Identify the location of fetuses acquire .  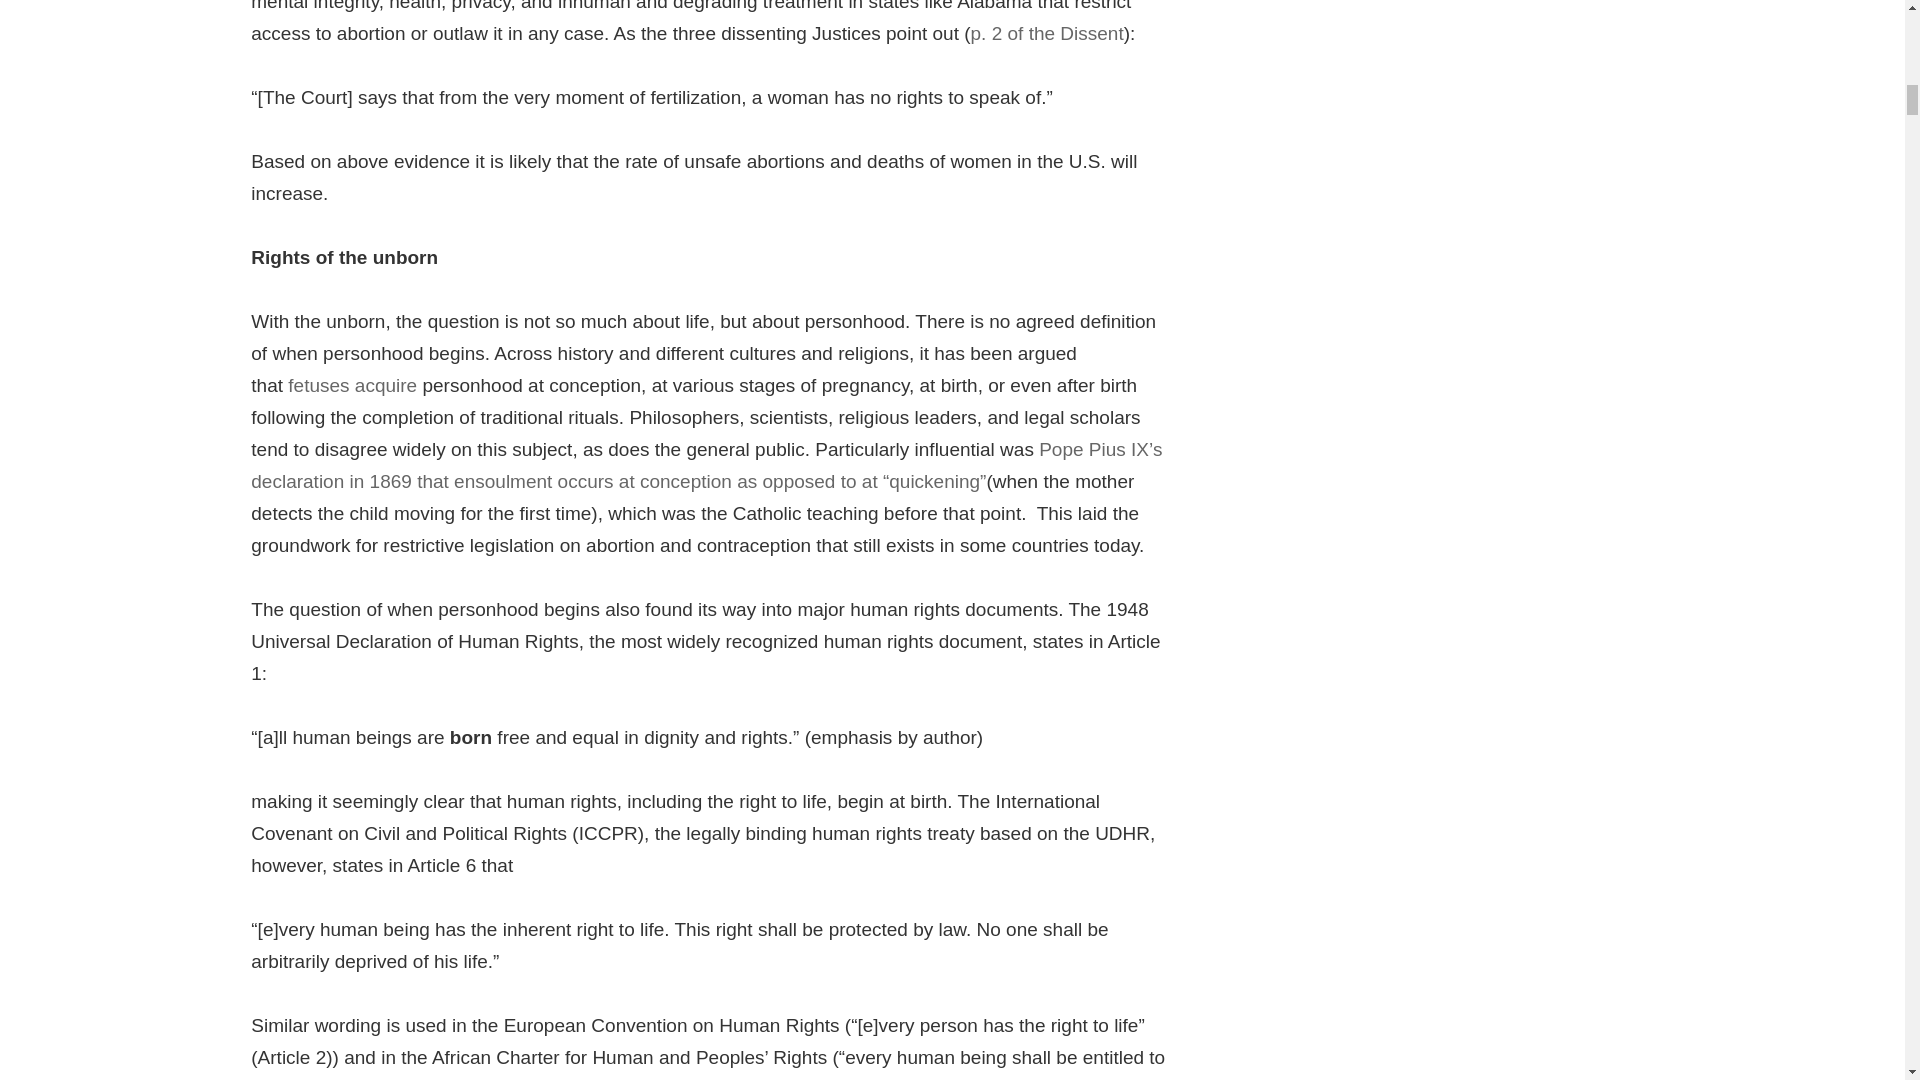
(355, 386).